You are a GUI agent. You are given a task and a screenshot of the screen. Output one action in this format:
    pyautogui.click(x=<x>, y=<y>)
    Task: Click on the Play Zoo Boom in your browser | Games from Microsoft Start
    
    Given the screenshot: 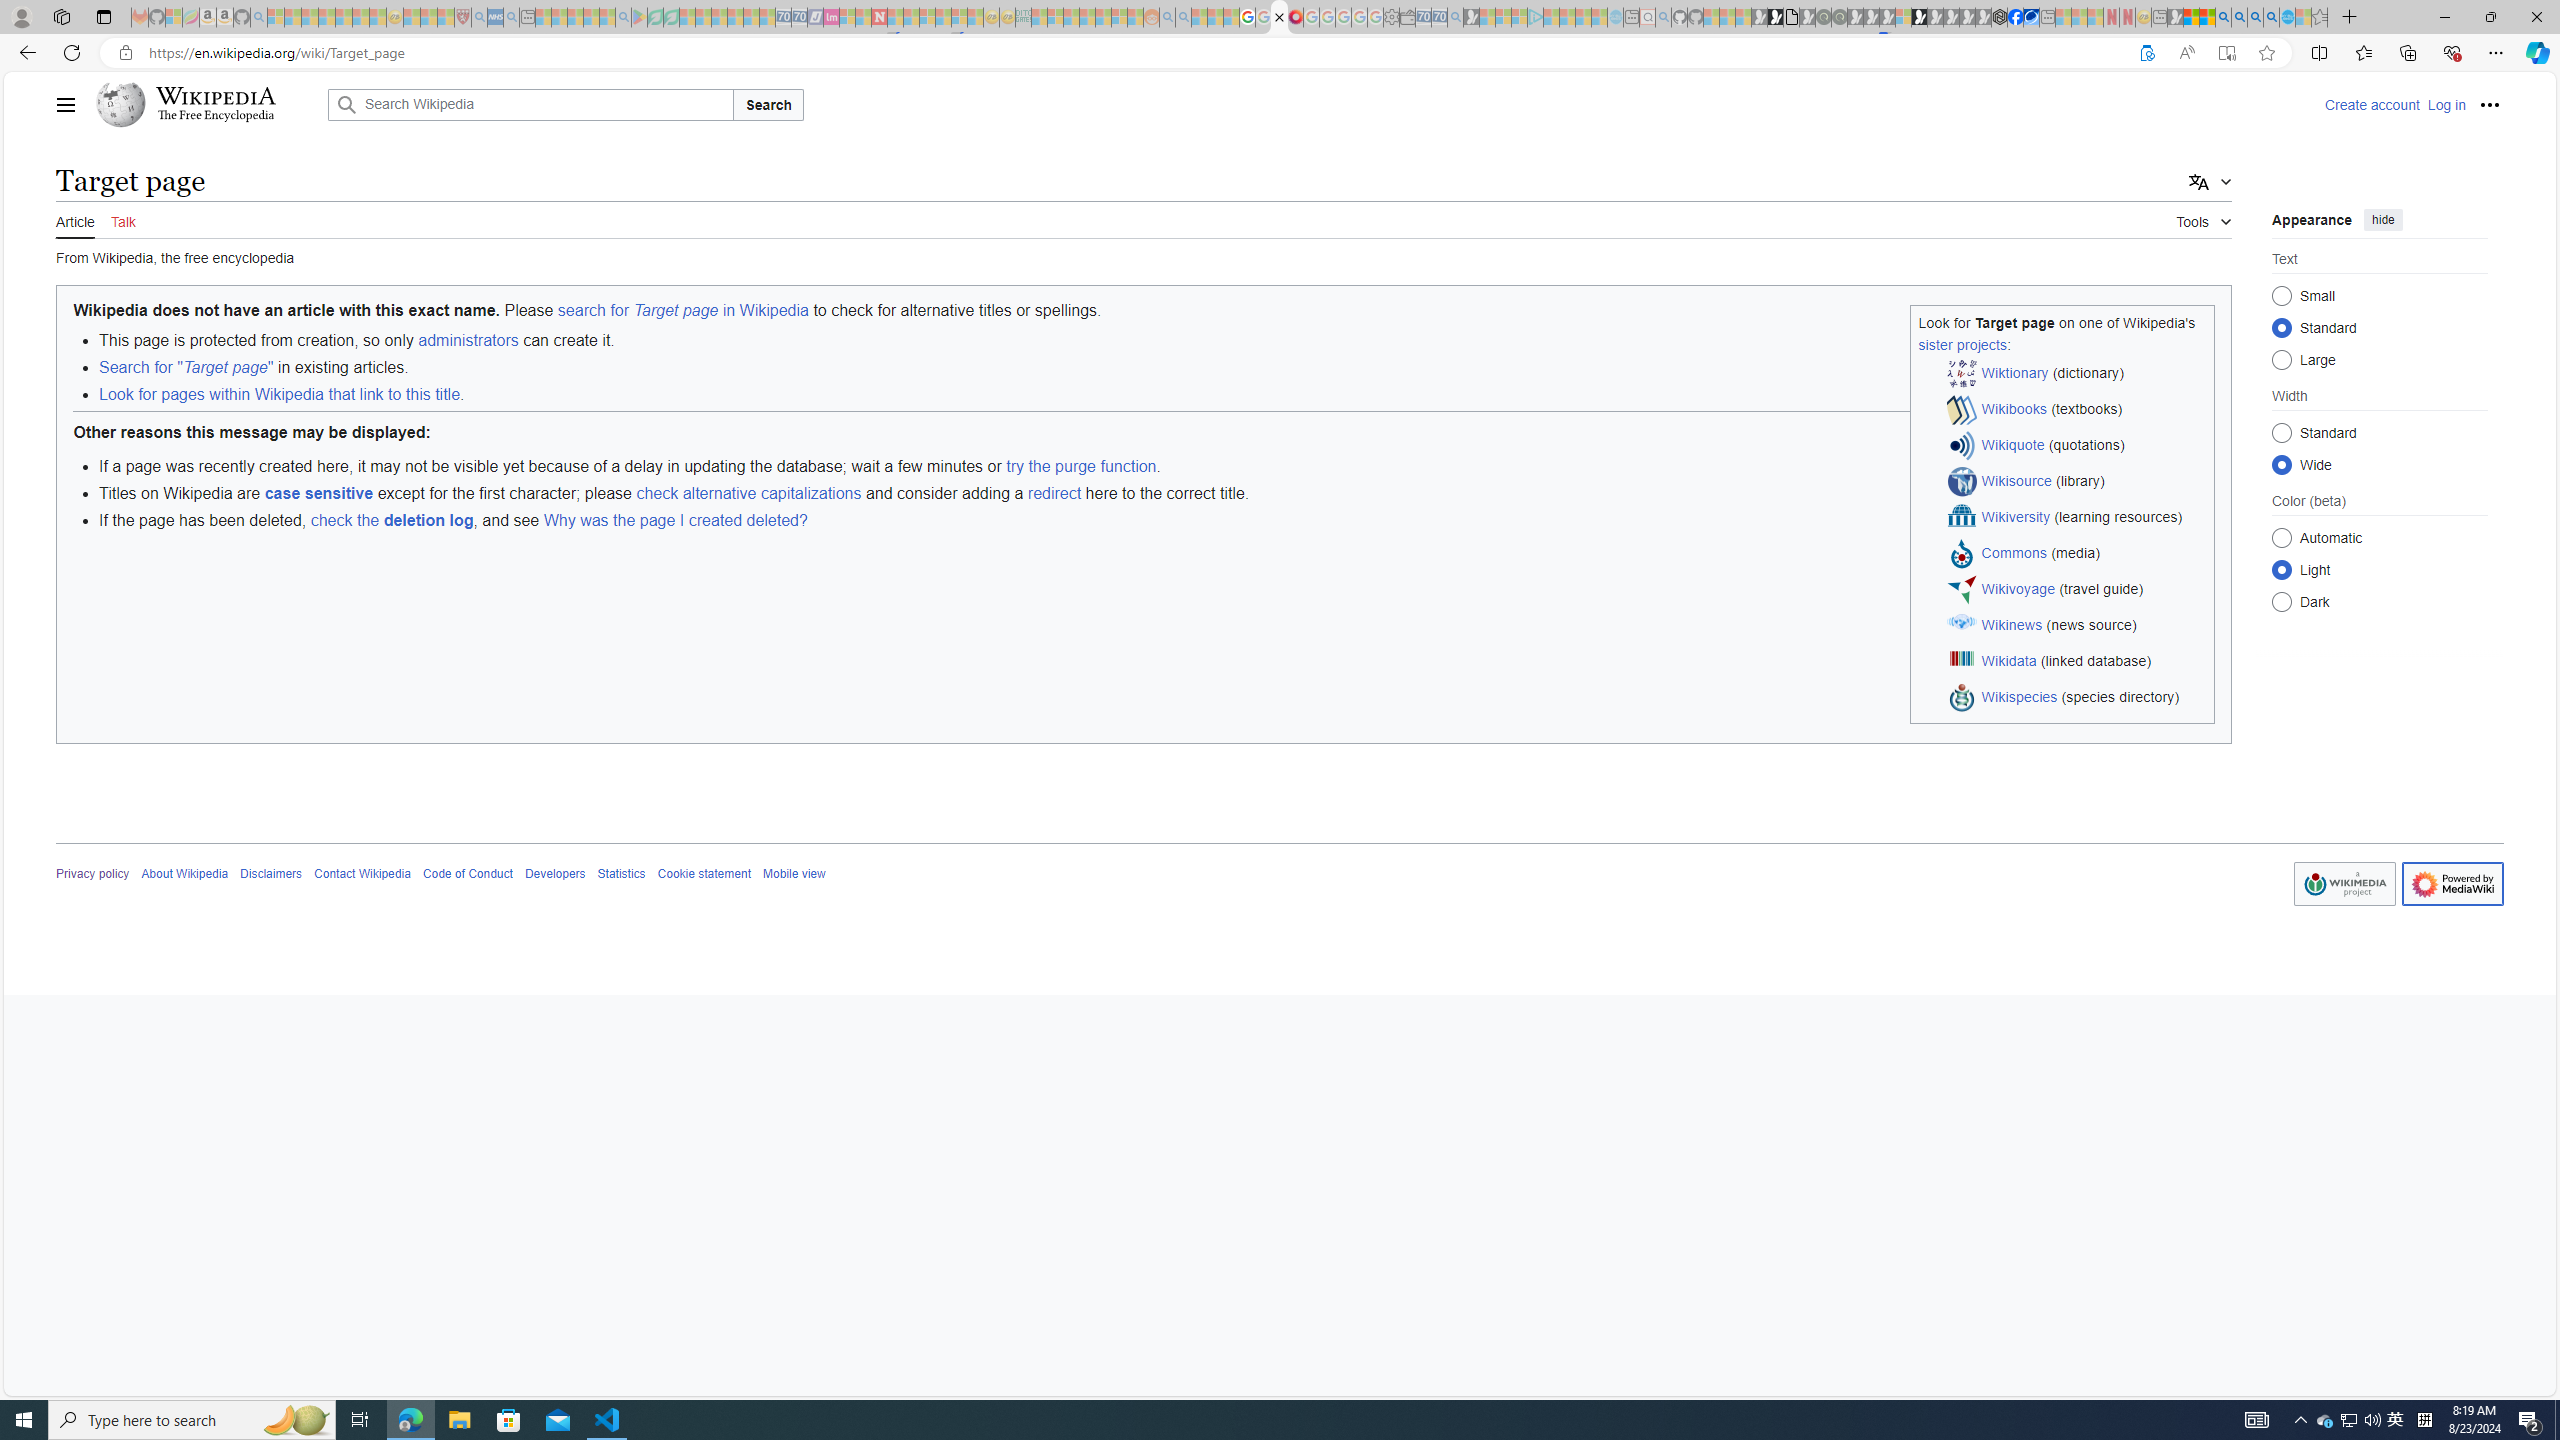 What is the action you would take?
    pyautogui.click(x=1775, y=17)
    